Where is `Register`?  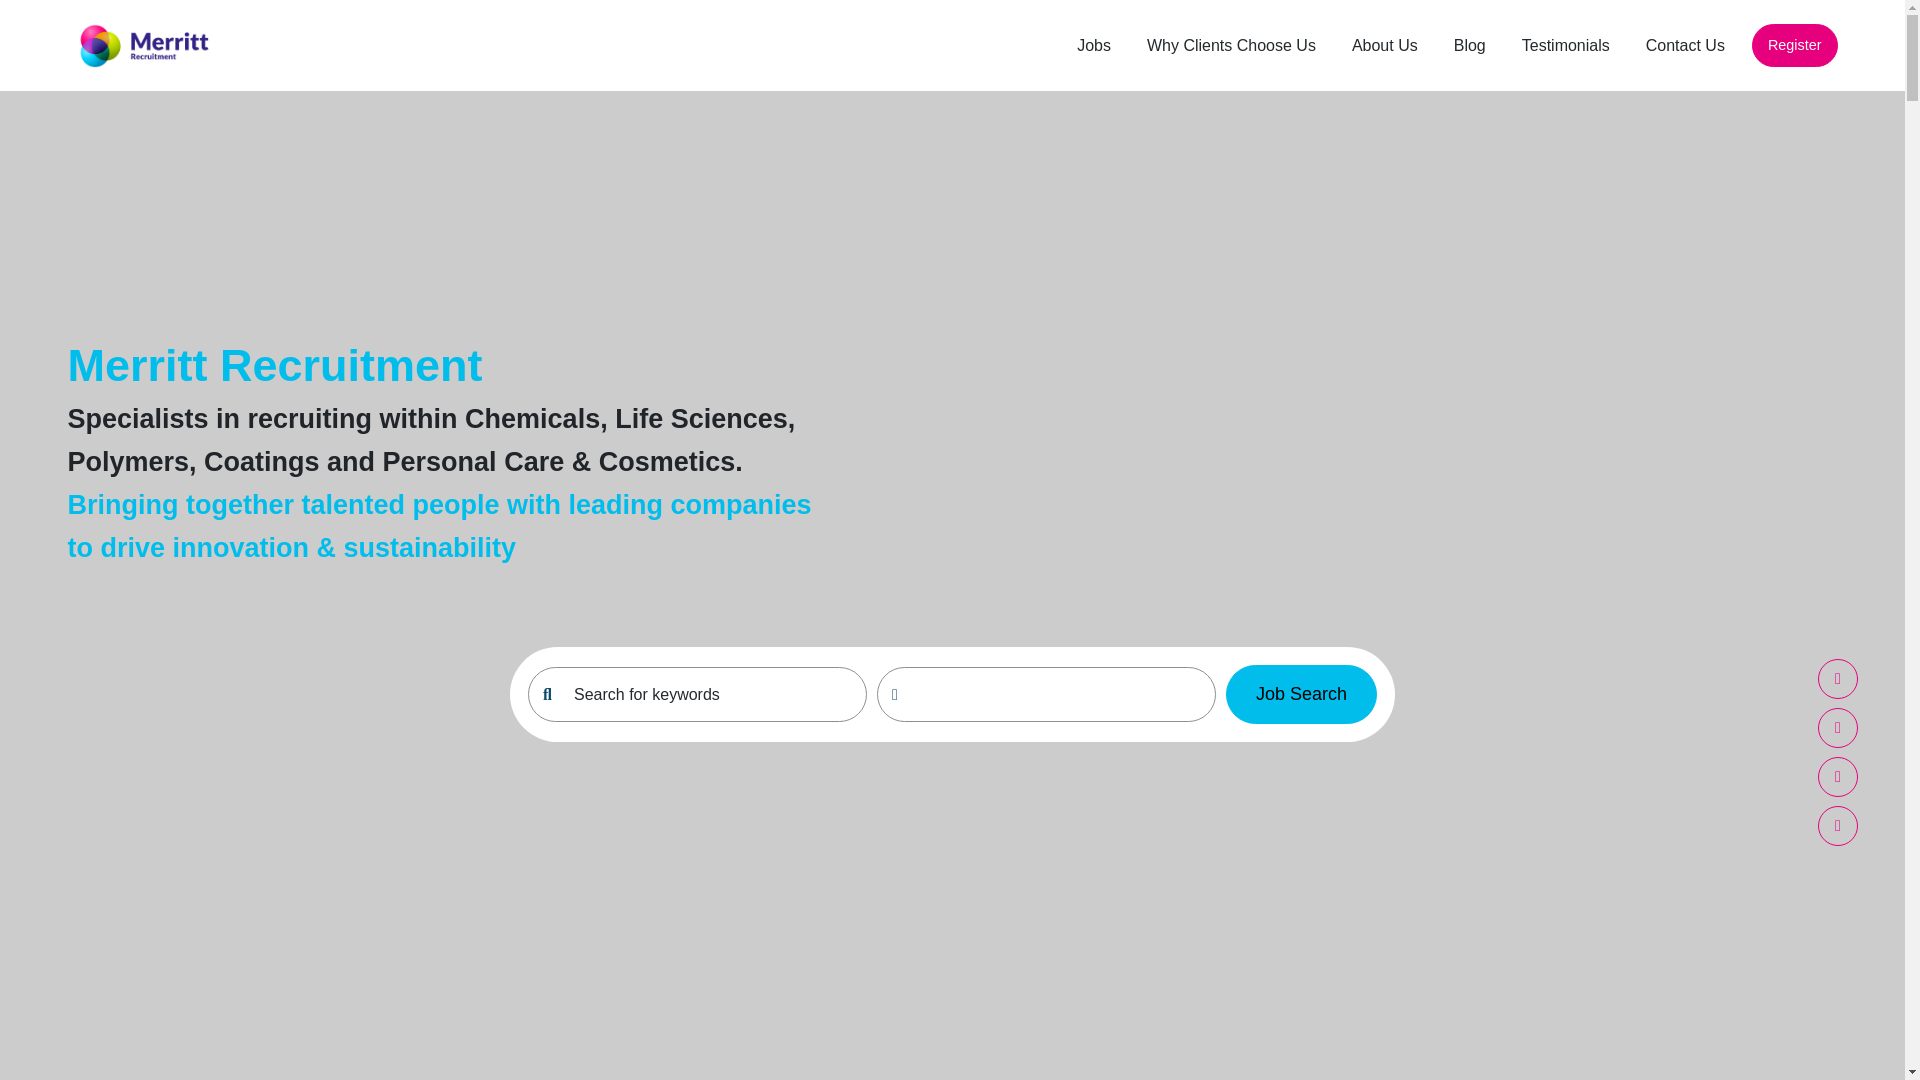 Register is located at coordinates (1794, 46).